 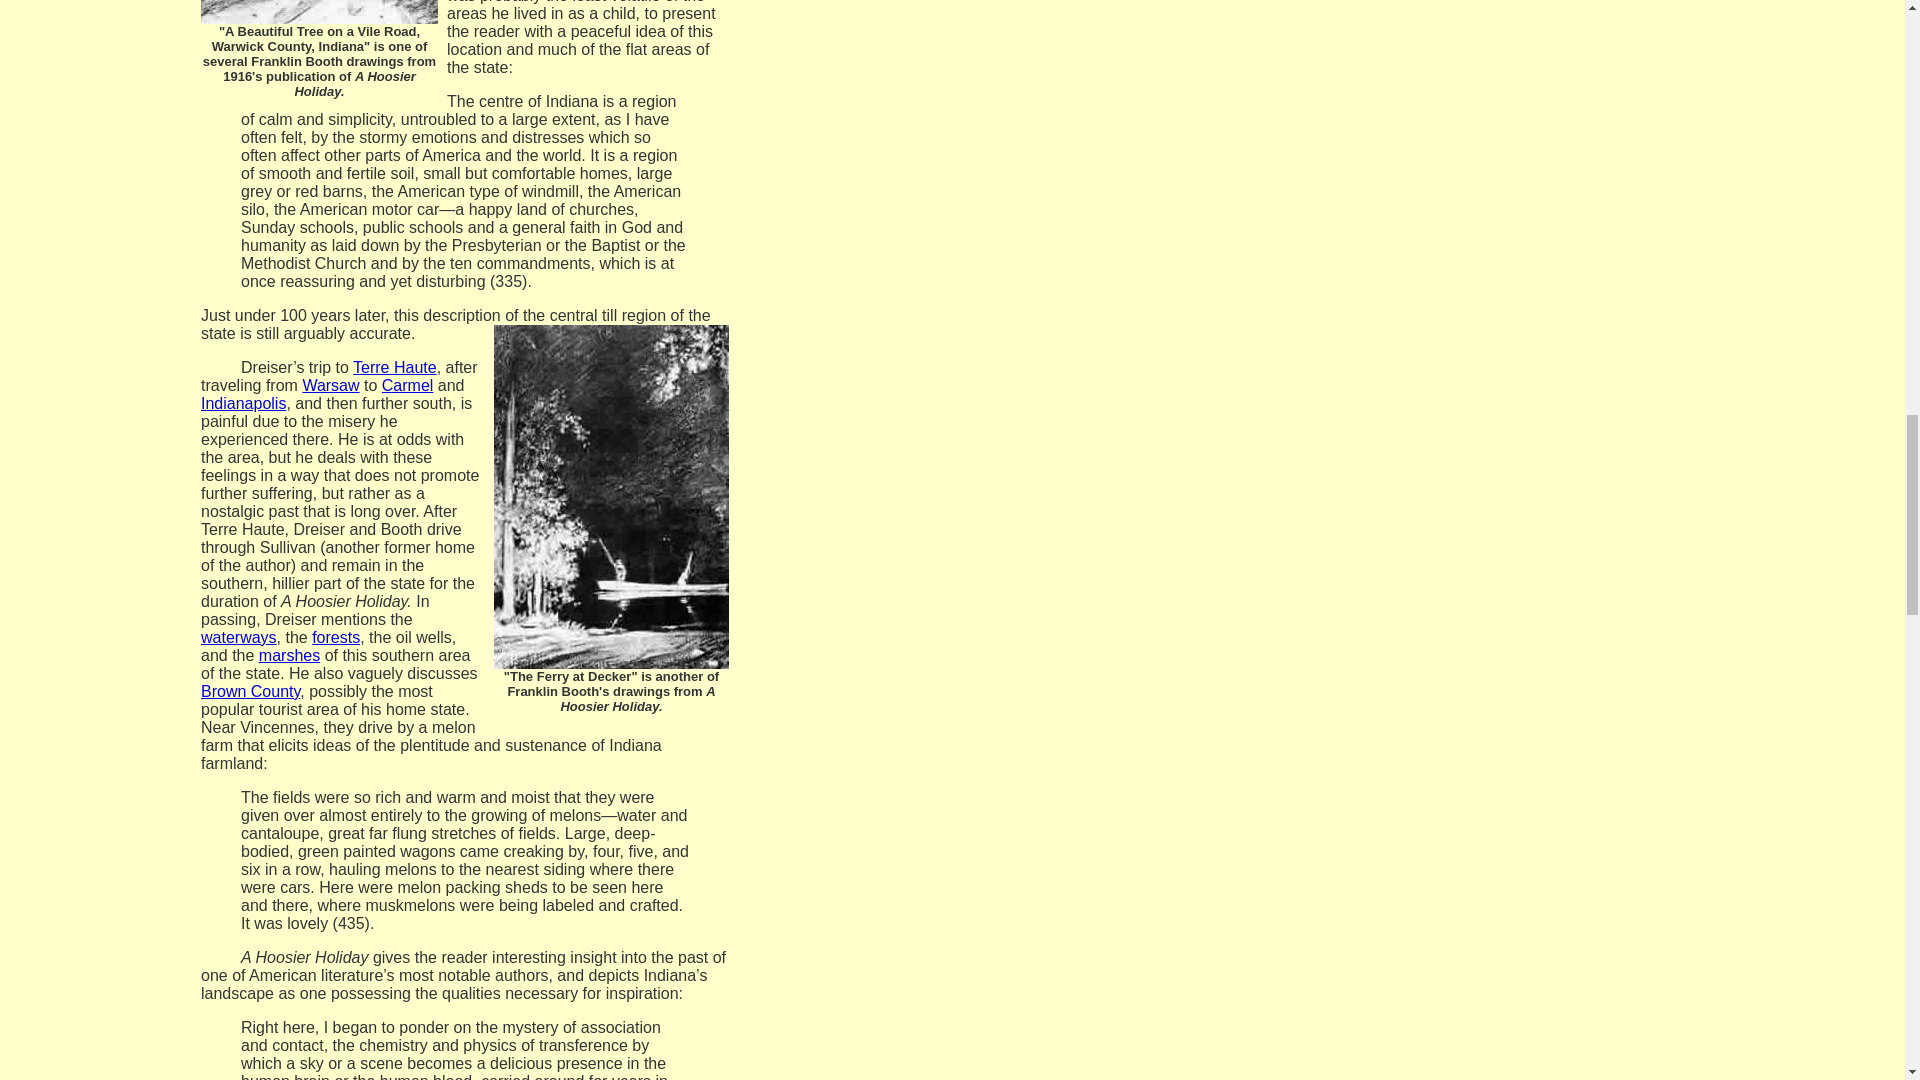 I want to click on marshes, so click(x=290, y=655).